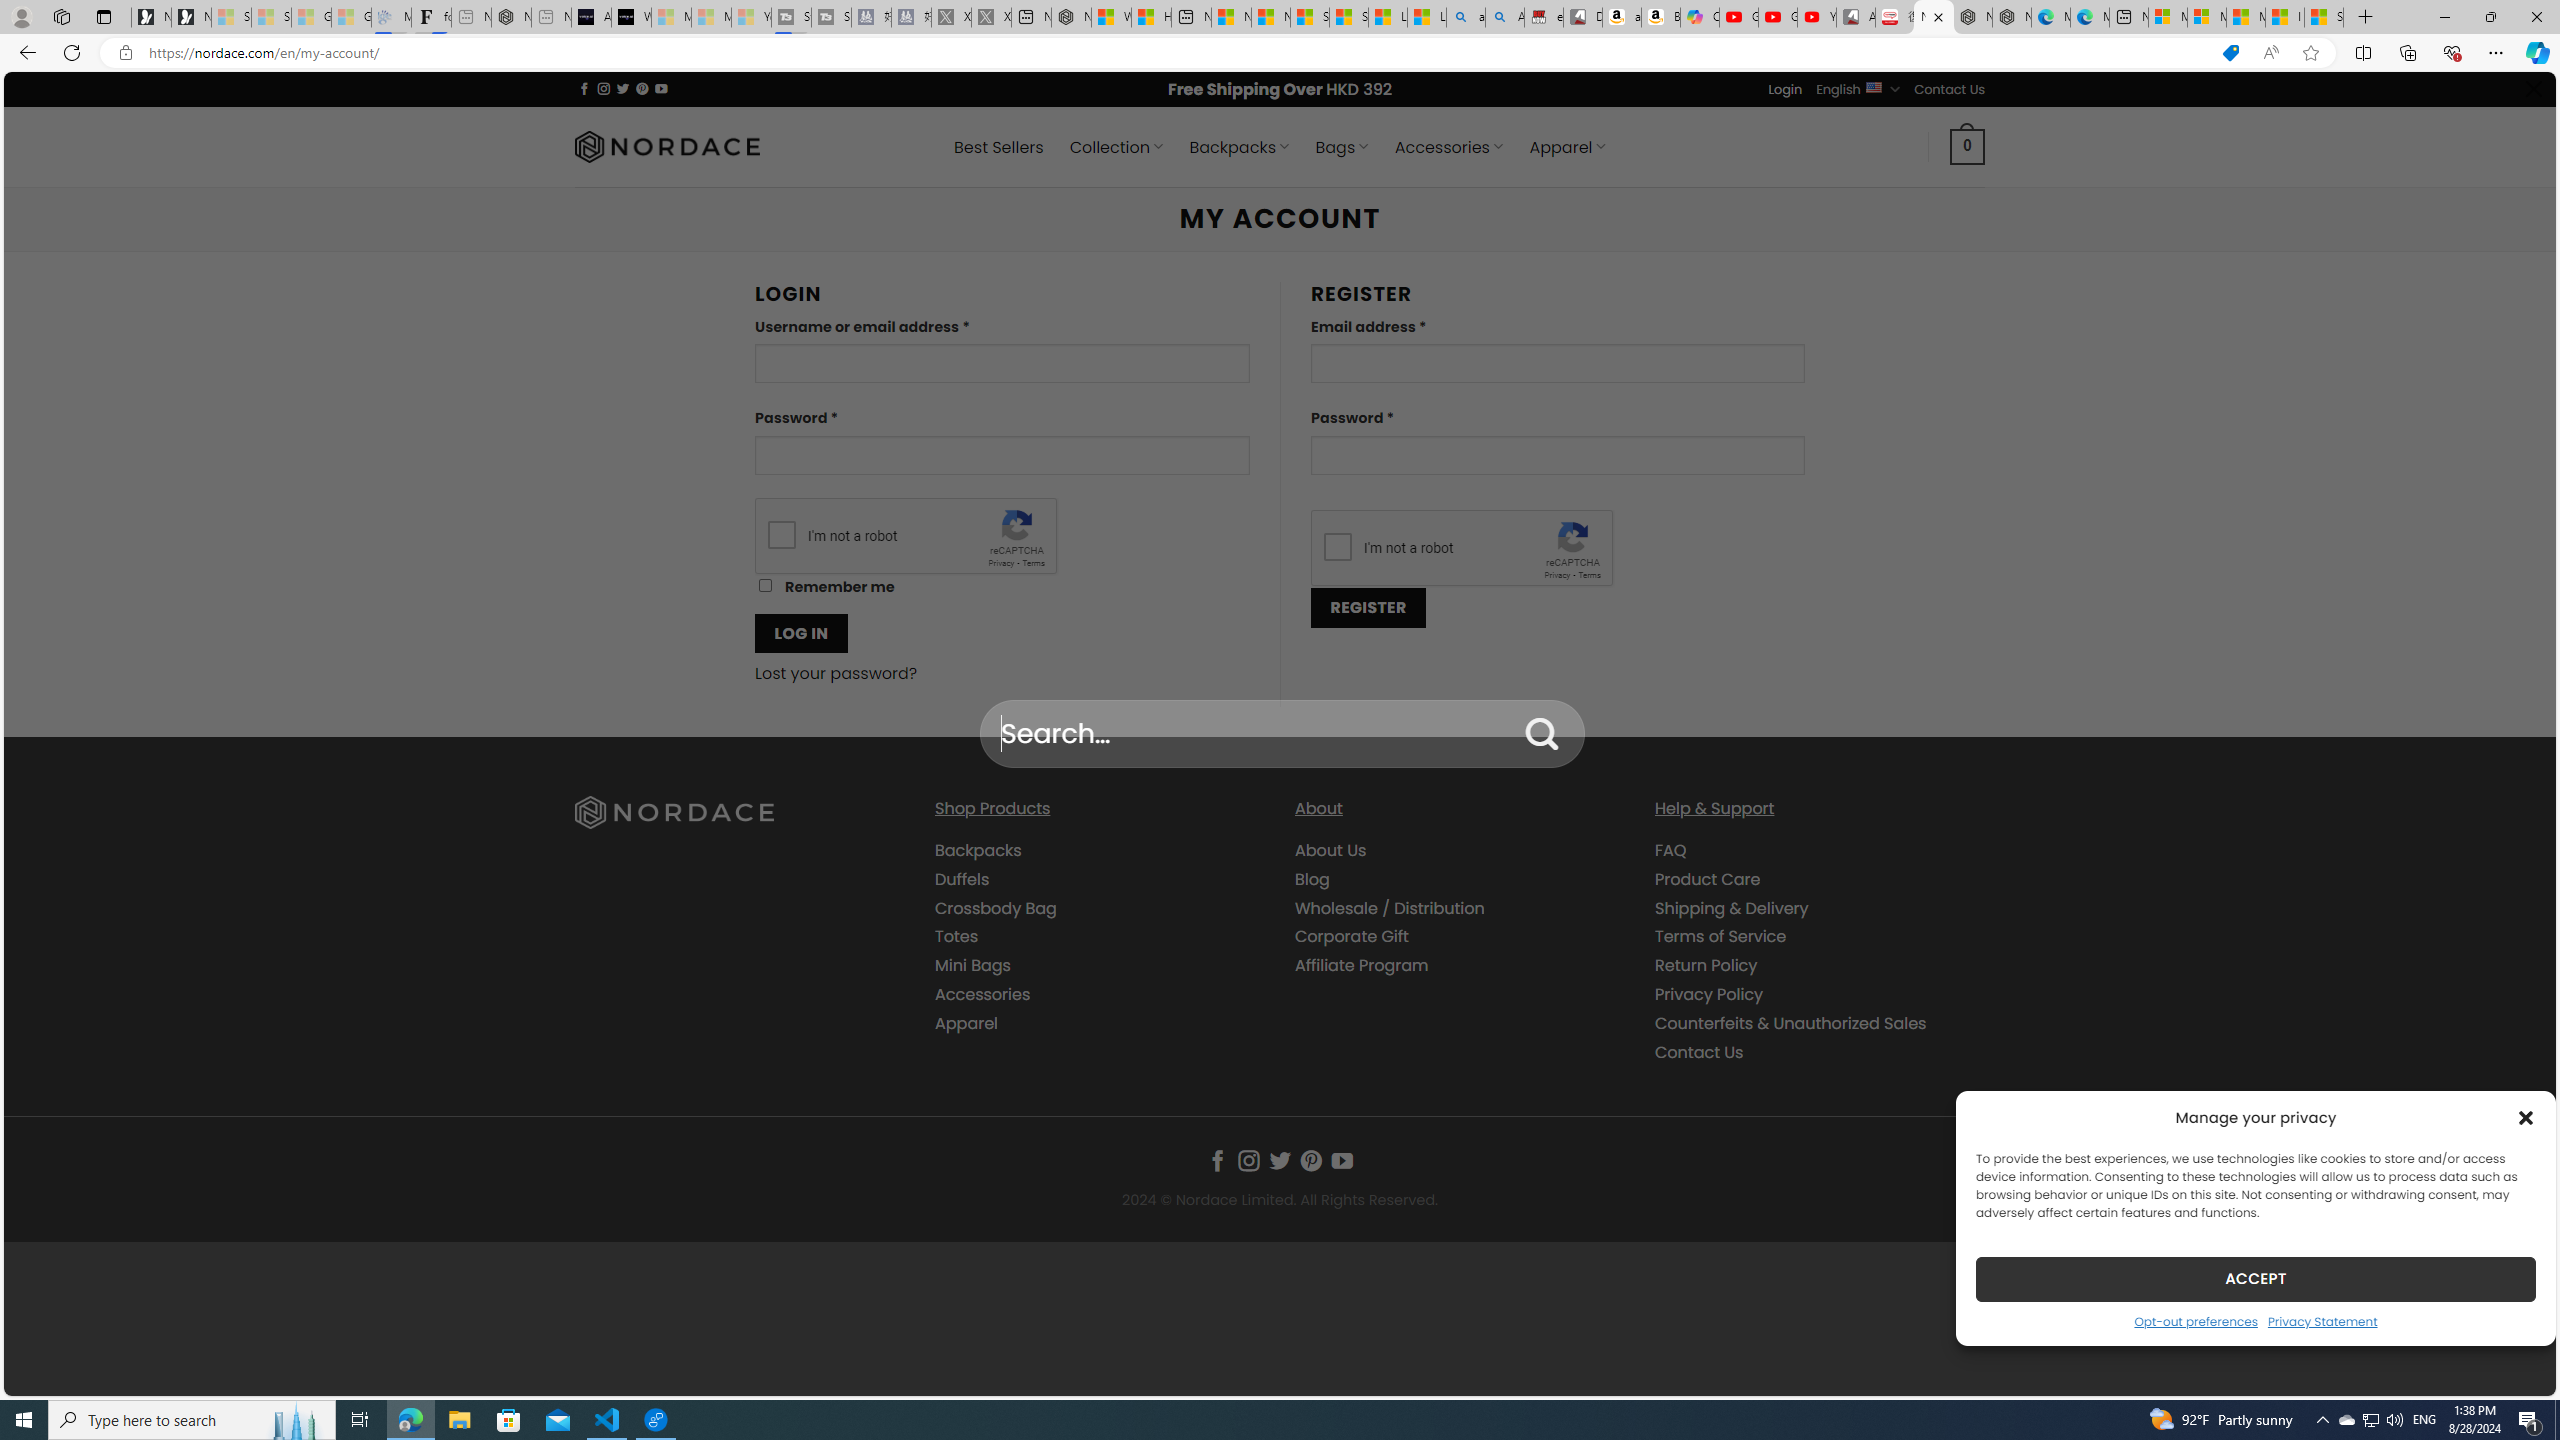  Describe the element at coordinates (1152, 17) in the screenshot. I see `Huge shark washes ashore at New York City beach | Watch` at that location.